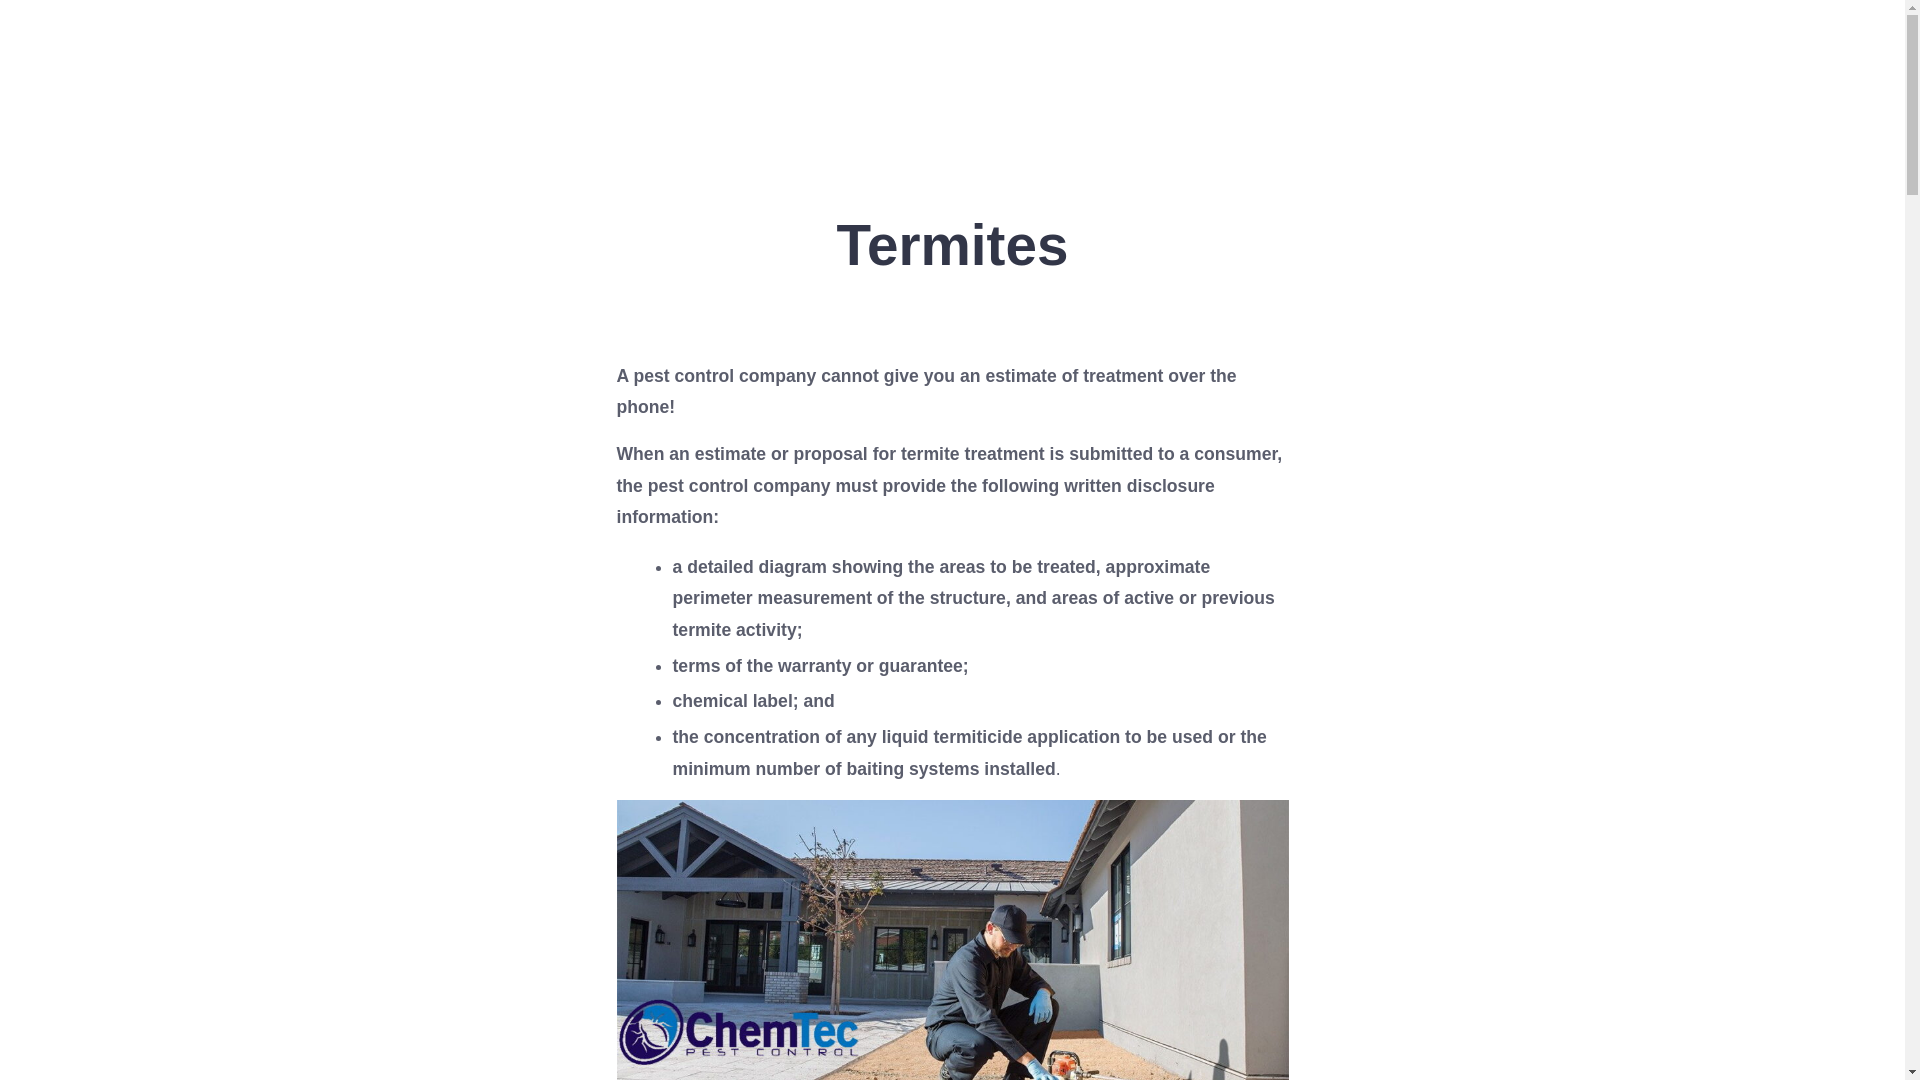  Describe the element at coordinates (330, 63) in the screenshot. I see `ChemTec Pest Control, Lubbock, TX` at that location.